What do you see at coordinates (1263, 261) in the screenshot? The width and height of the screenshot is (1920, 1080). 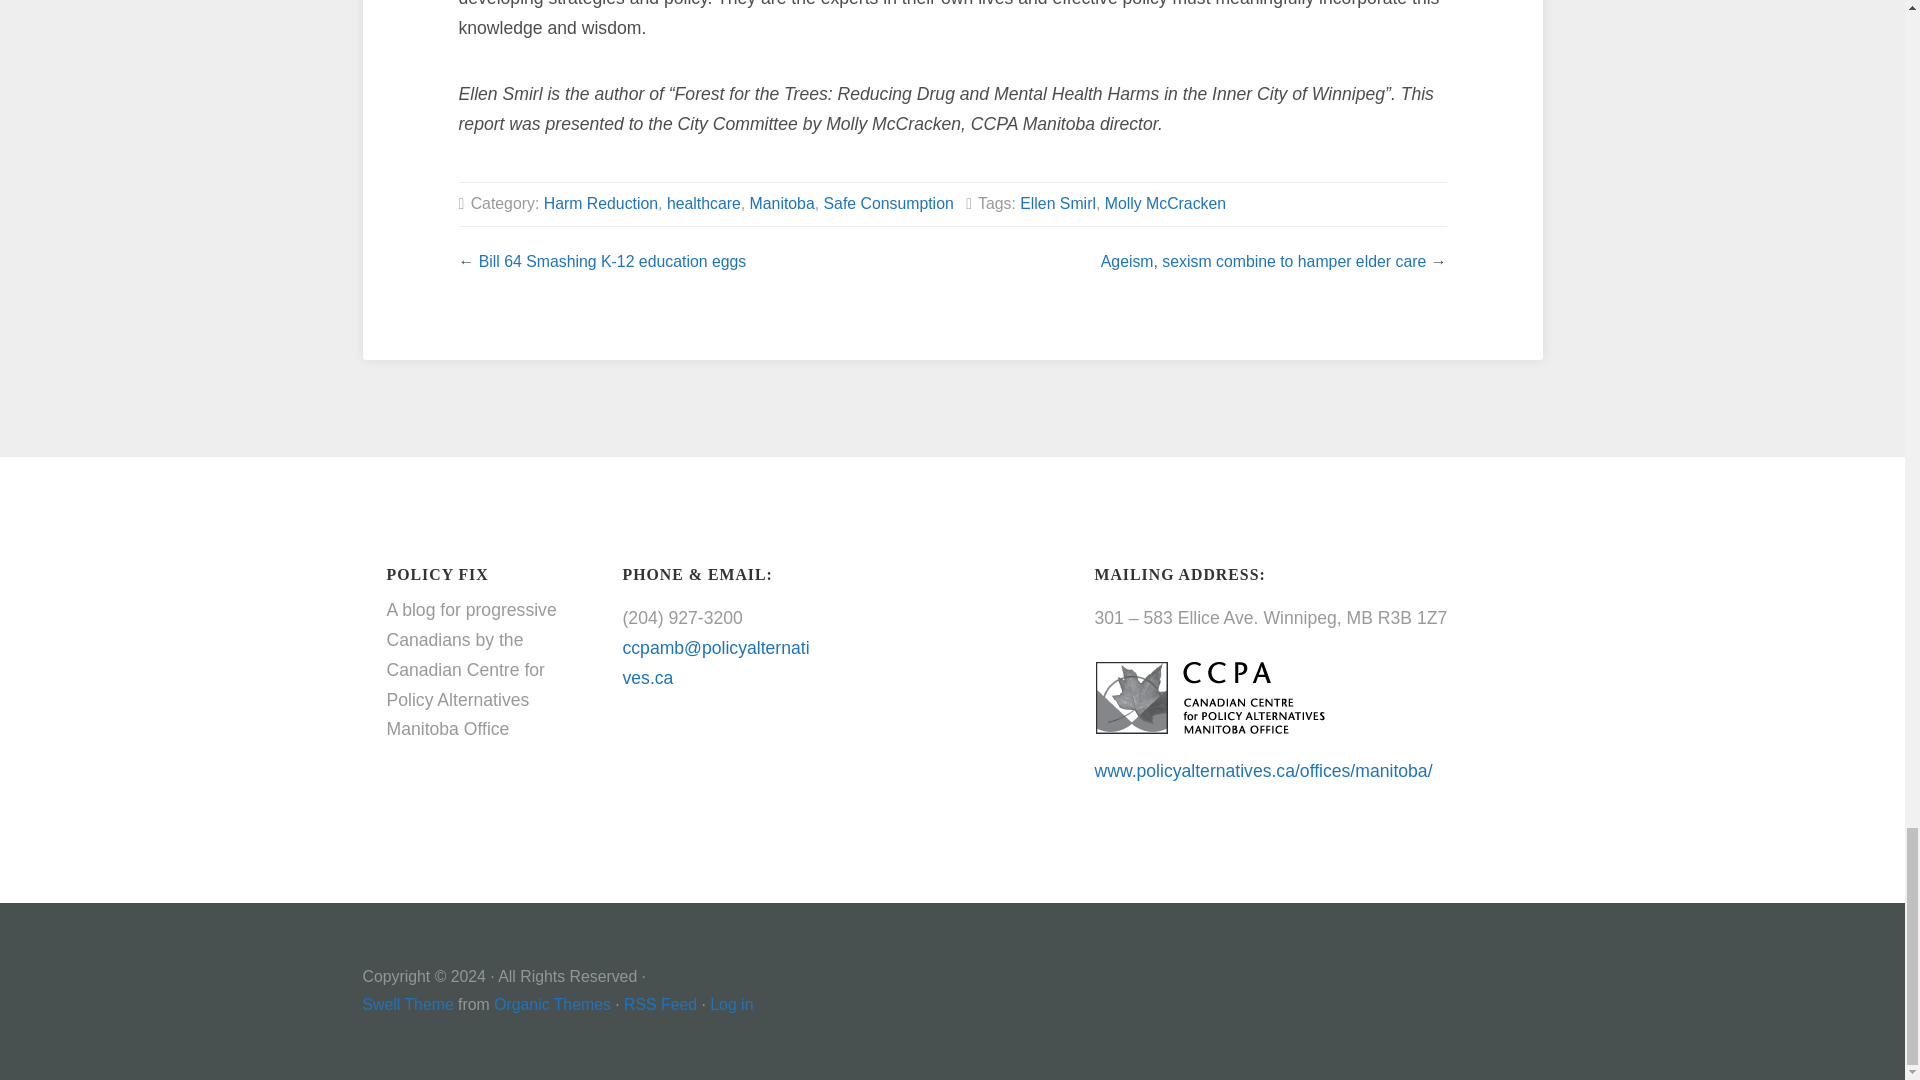 I see `Ageism, sexism combine to hamper elder care` at bounding box center [1263, 261].